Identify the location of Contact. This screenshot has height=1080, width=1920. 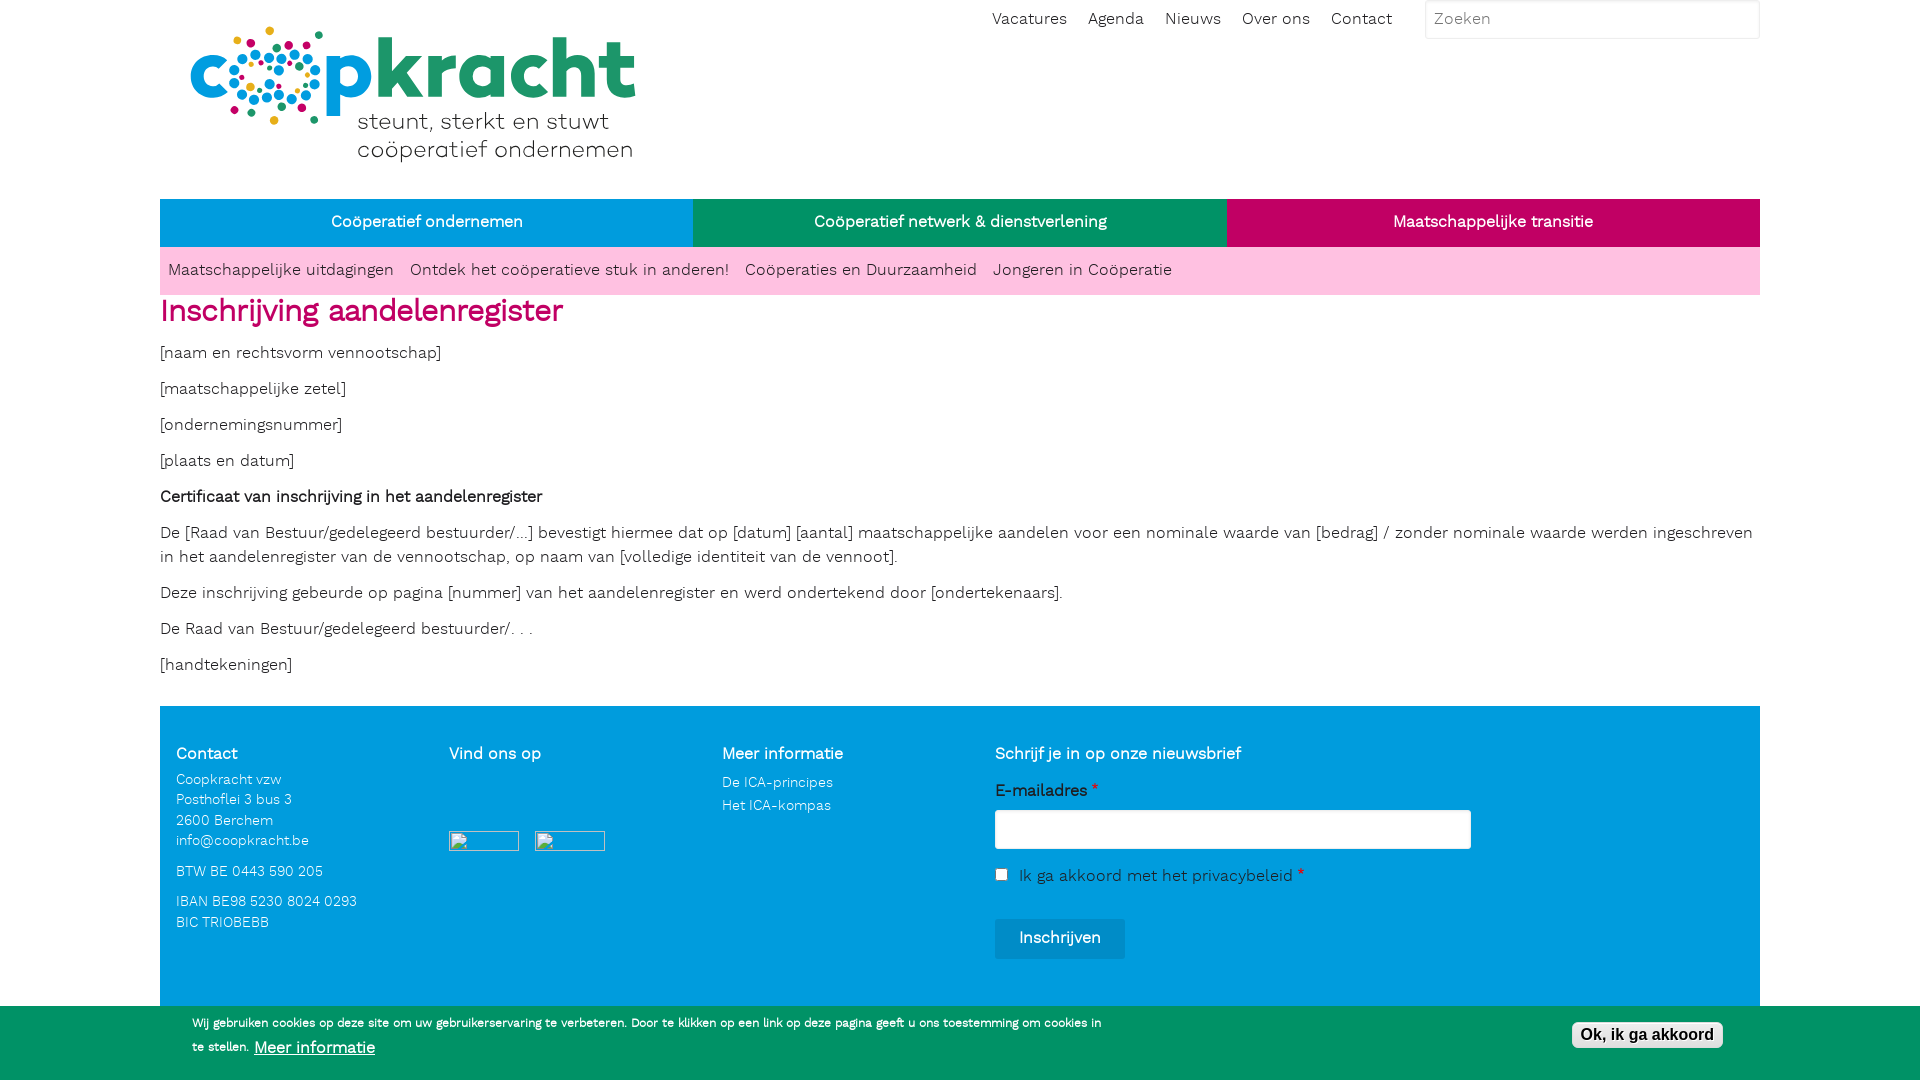
(1362, 20).